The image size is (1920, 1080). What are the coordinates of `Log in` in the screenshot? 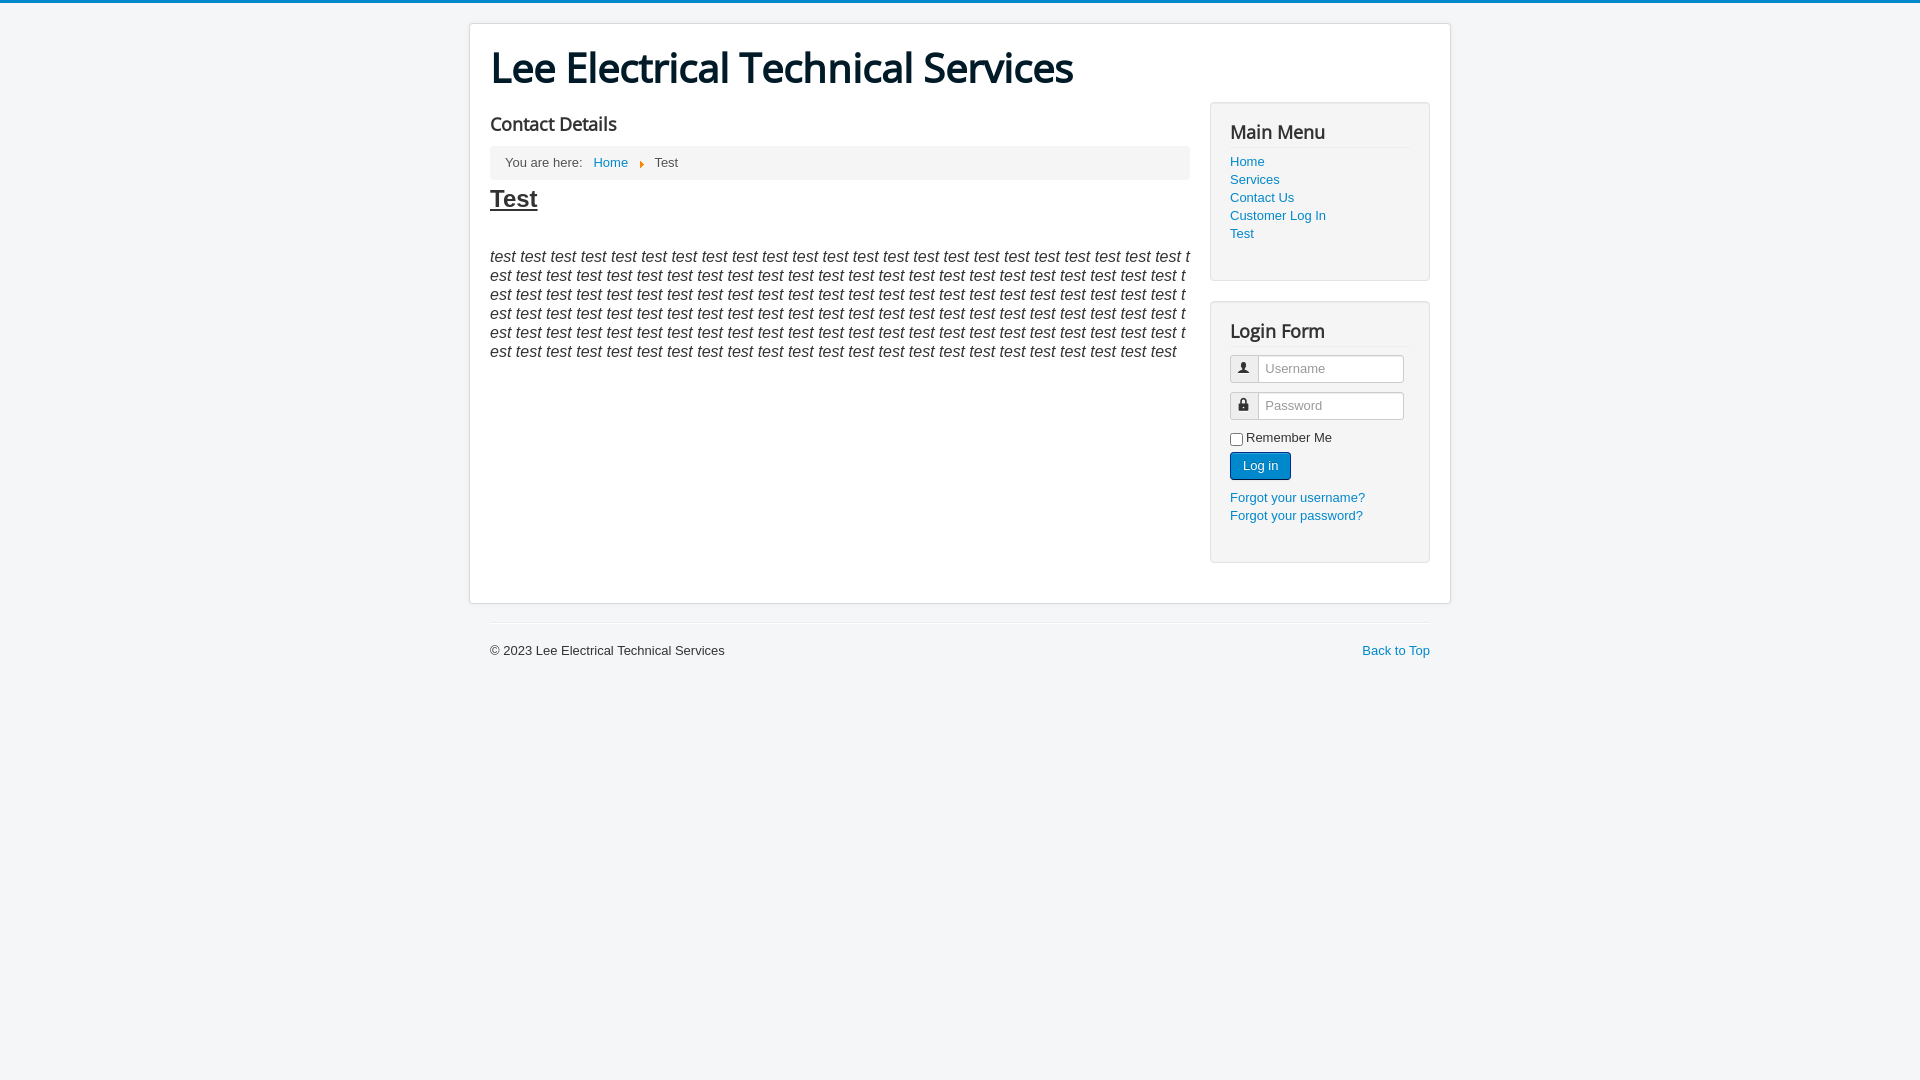 It's located at (1260, 466).